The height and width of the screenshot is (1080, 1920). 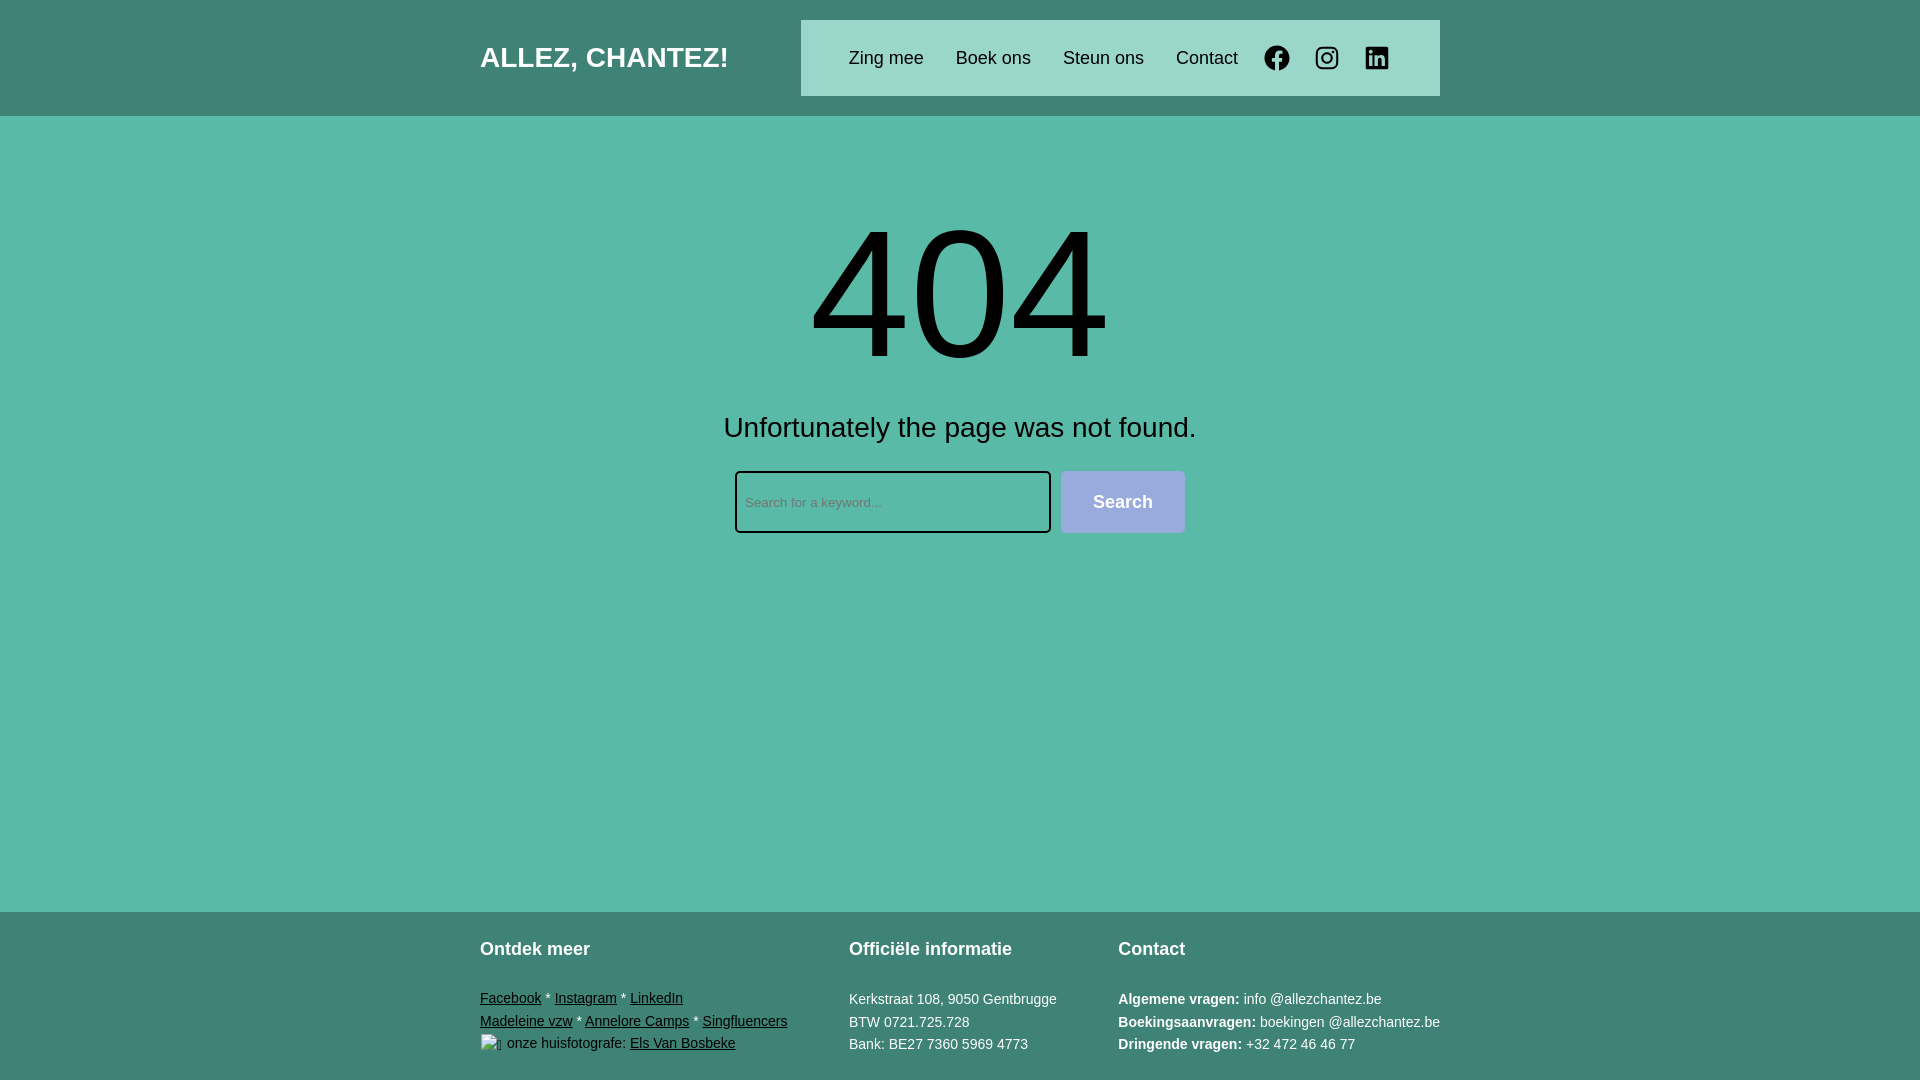 What do you see at coordinates (1277, 58) in the screenshot?
I see `Facebook` at bounding box center [1277, 58].